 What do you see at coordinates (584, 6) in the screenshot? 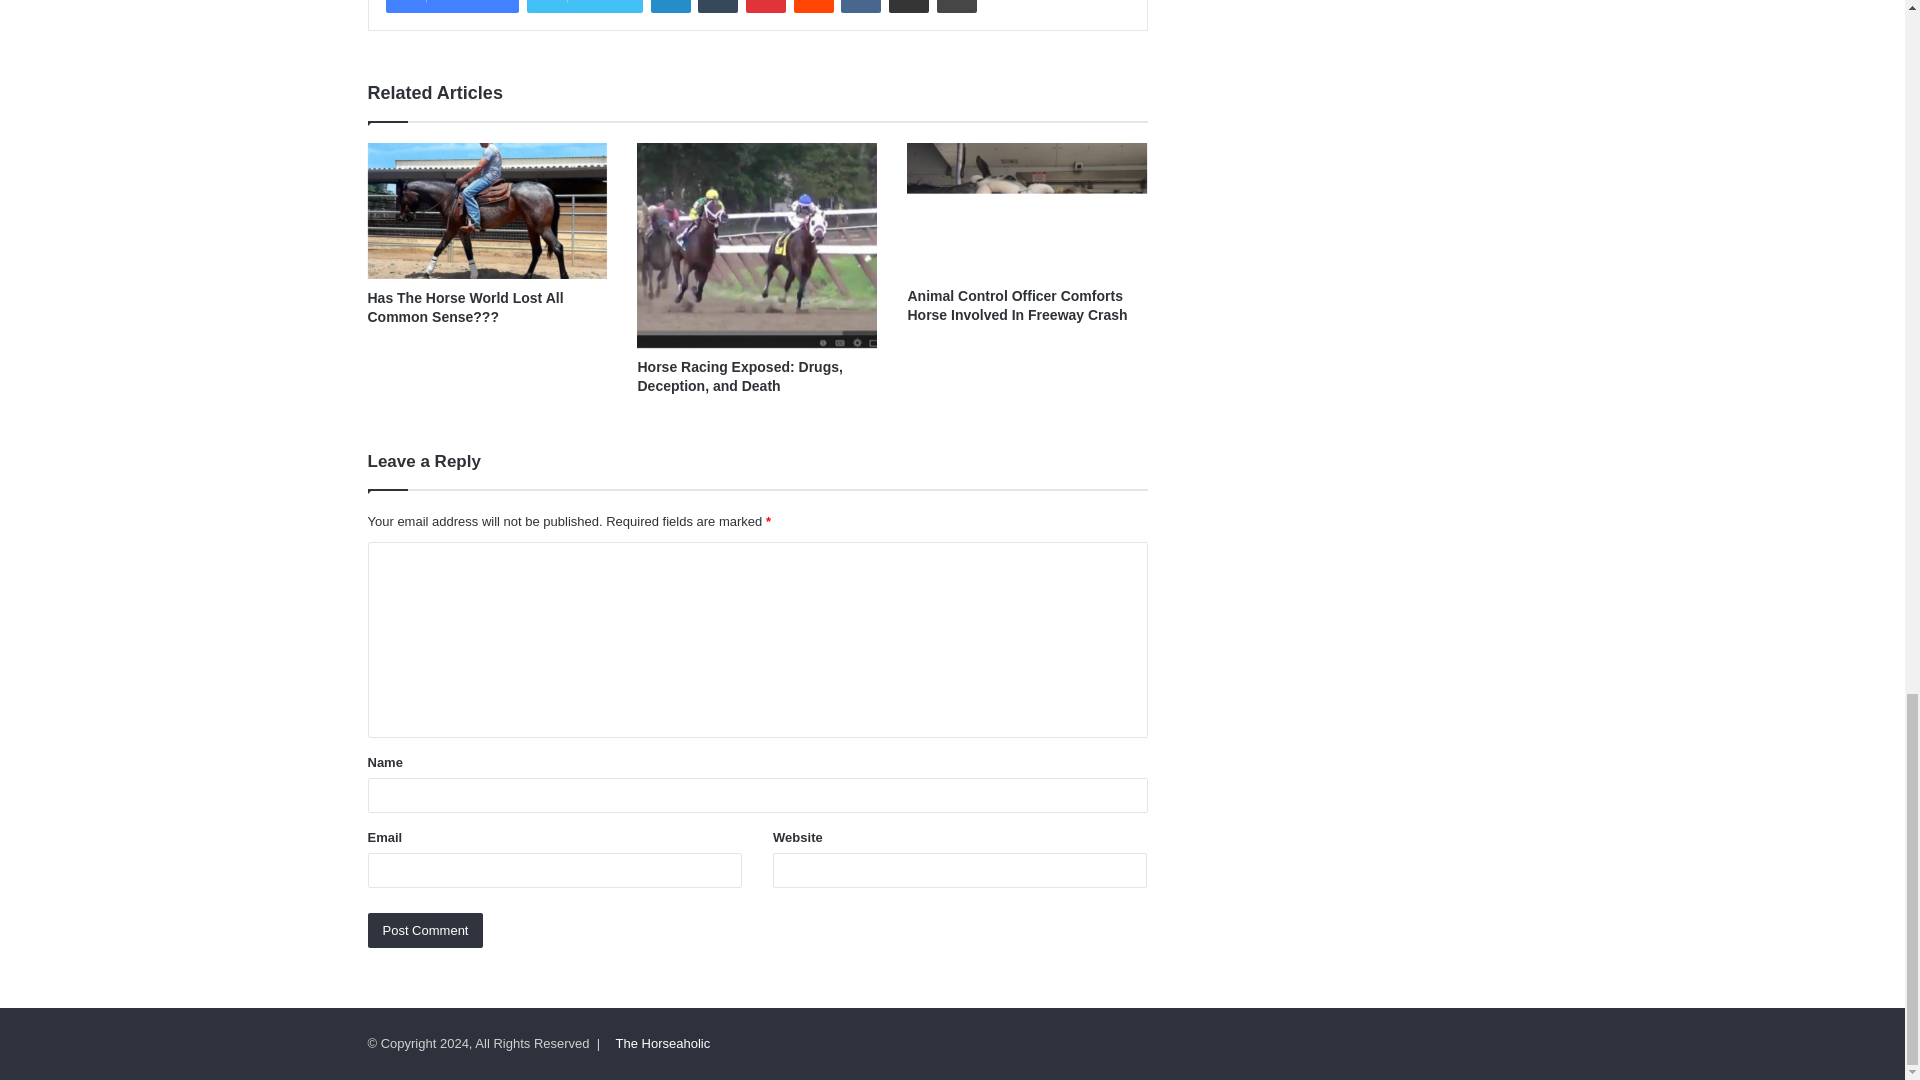
I see `Twitter` at bounding box center [584, 6].